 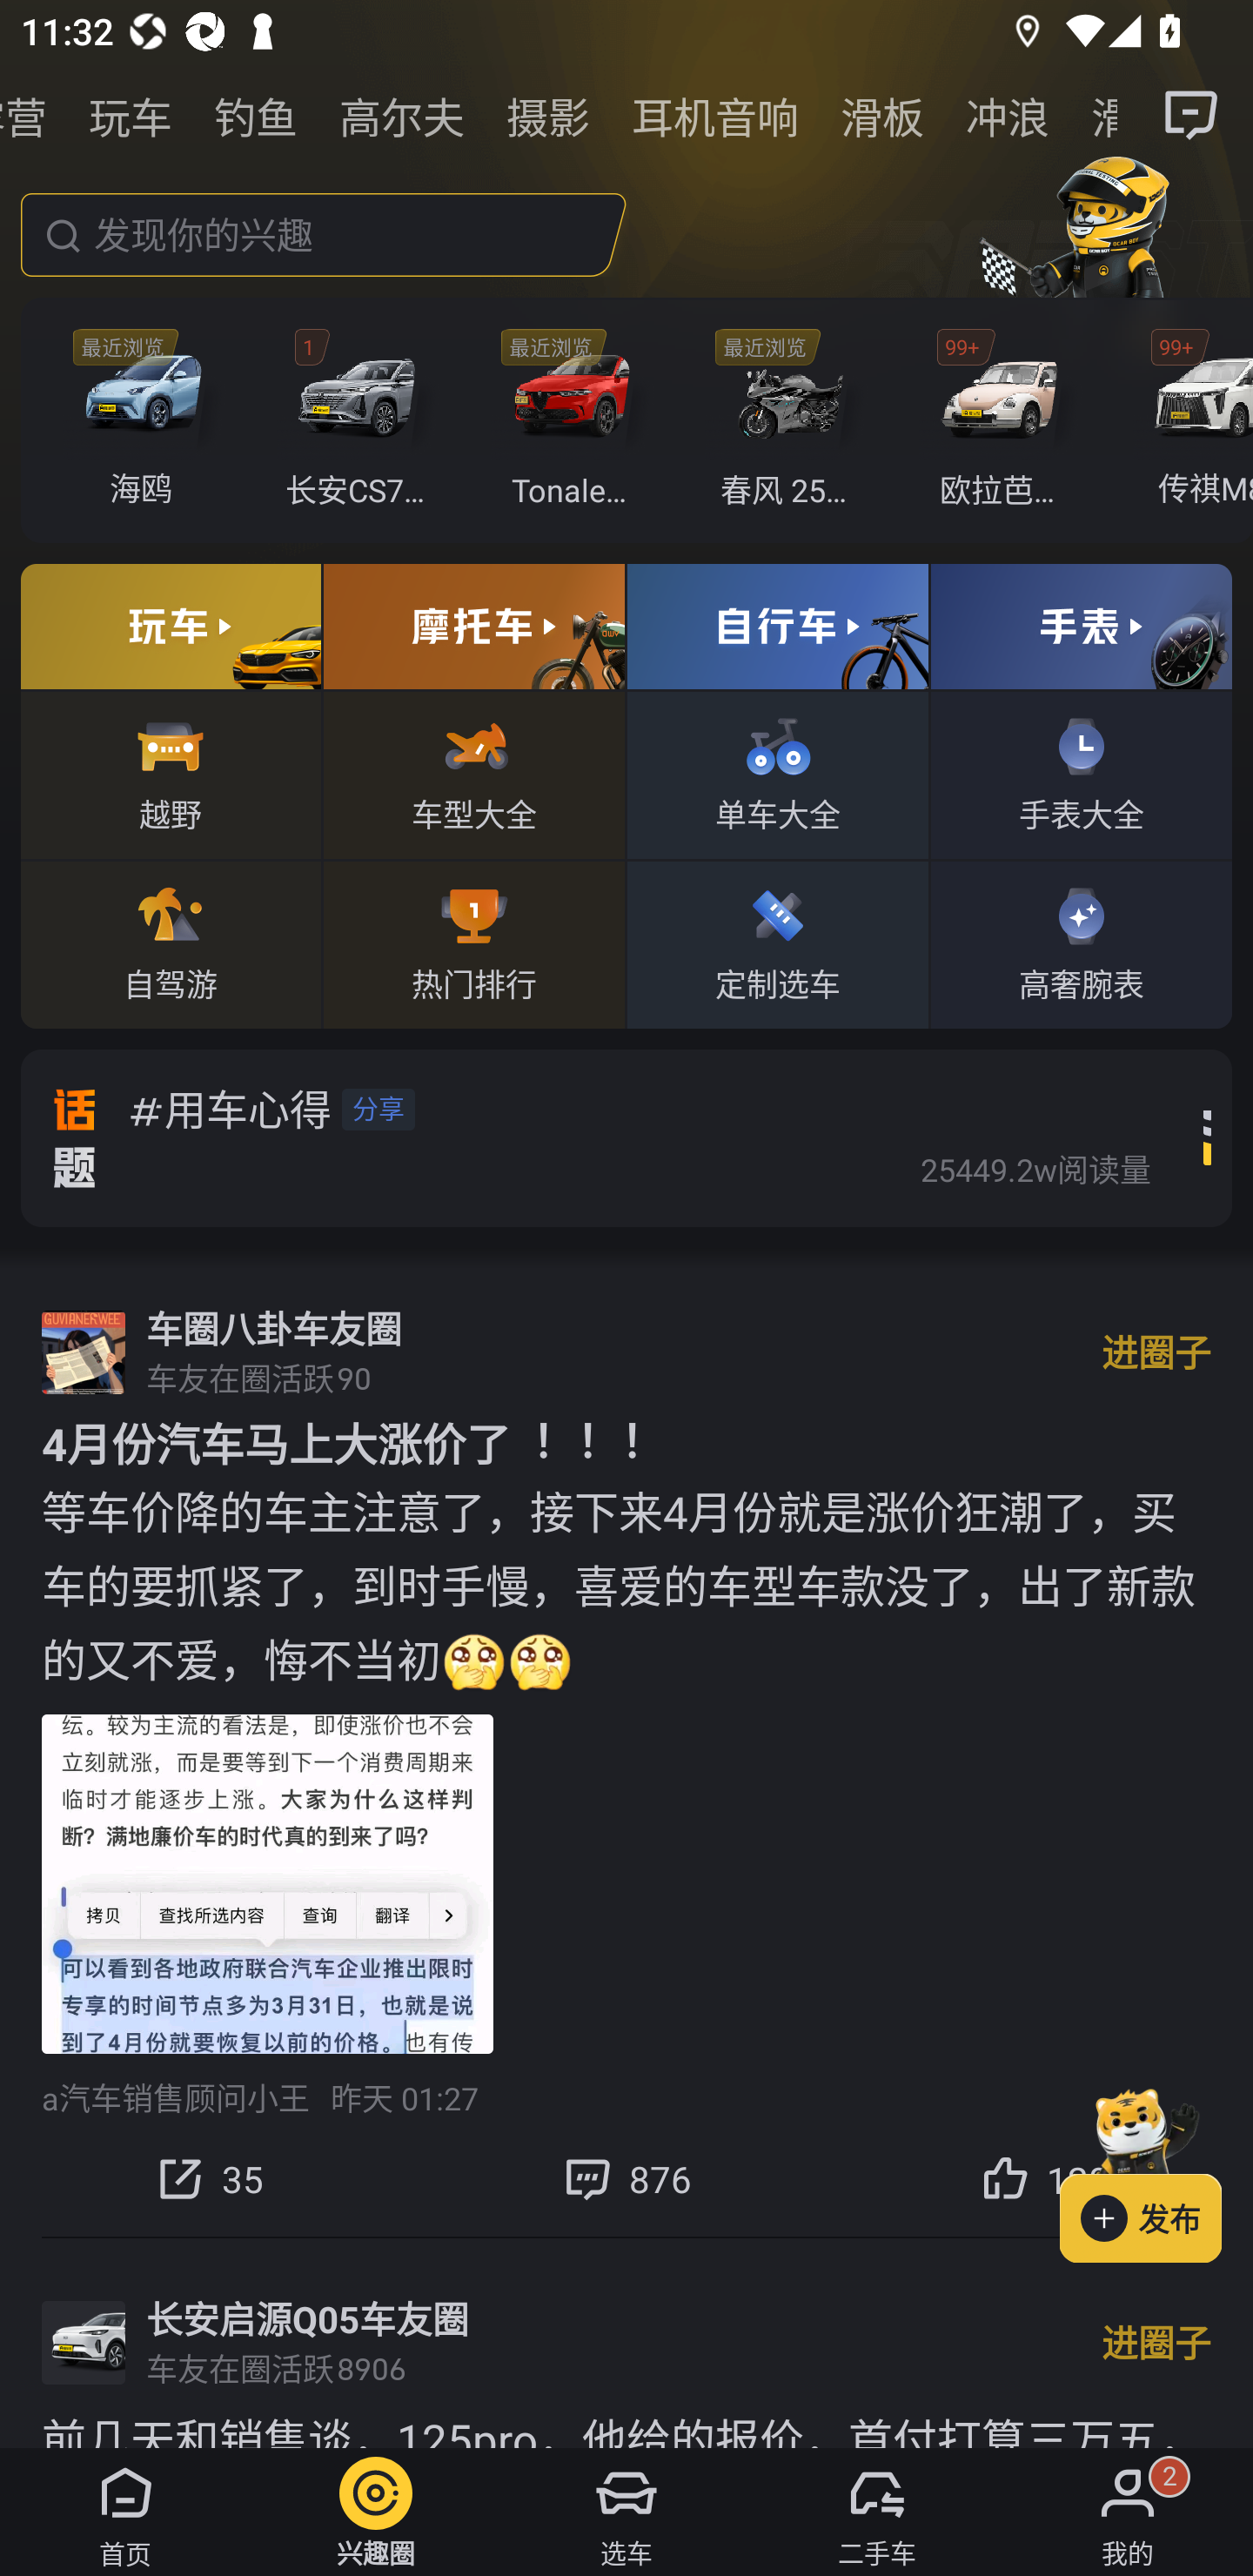 What do you see at coordinates (1008, 115) in the screenshot?
I see `冲浪` at bounding box center [1008, 115].